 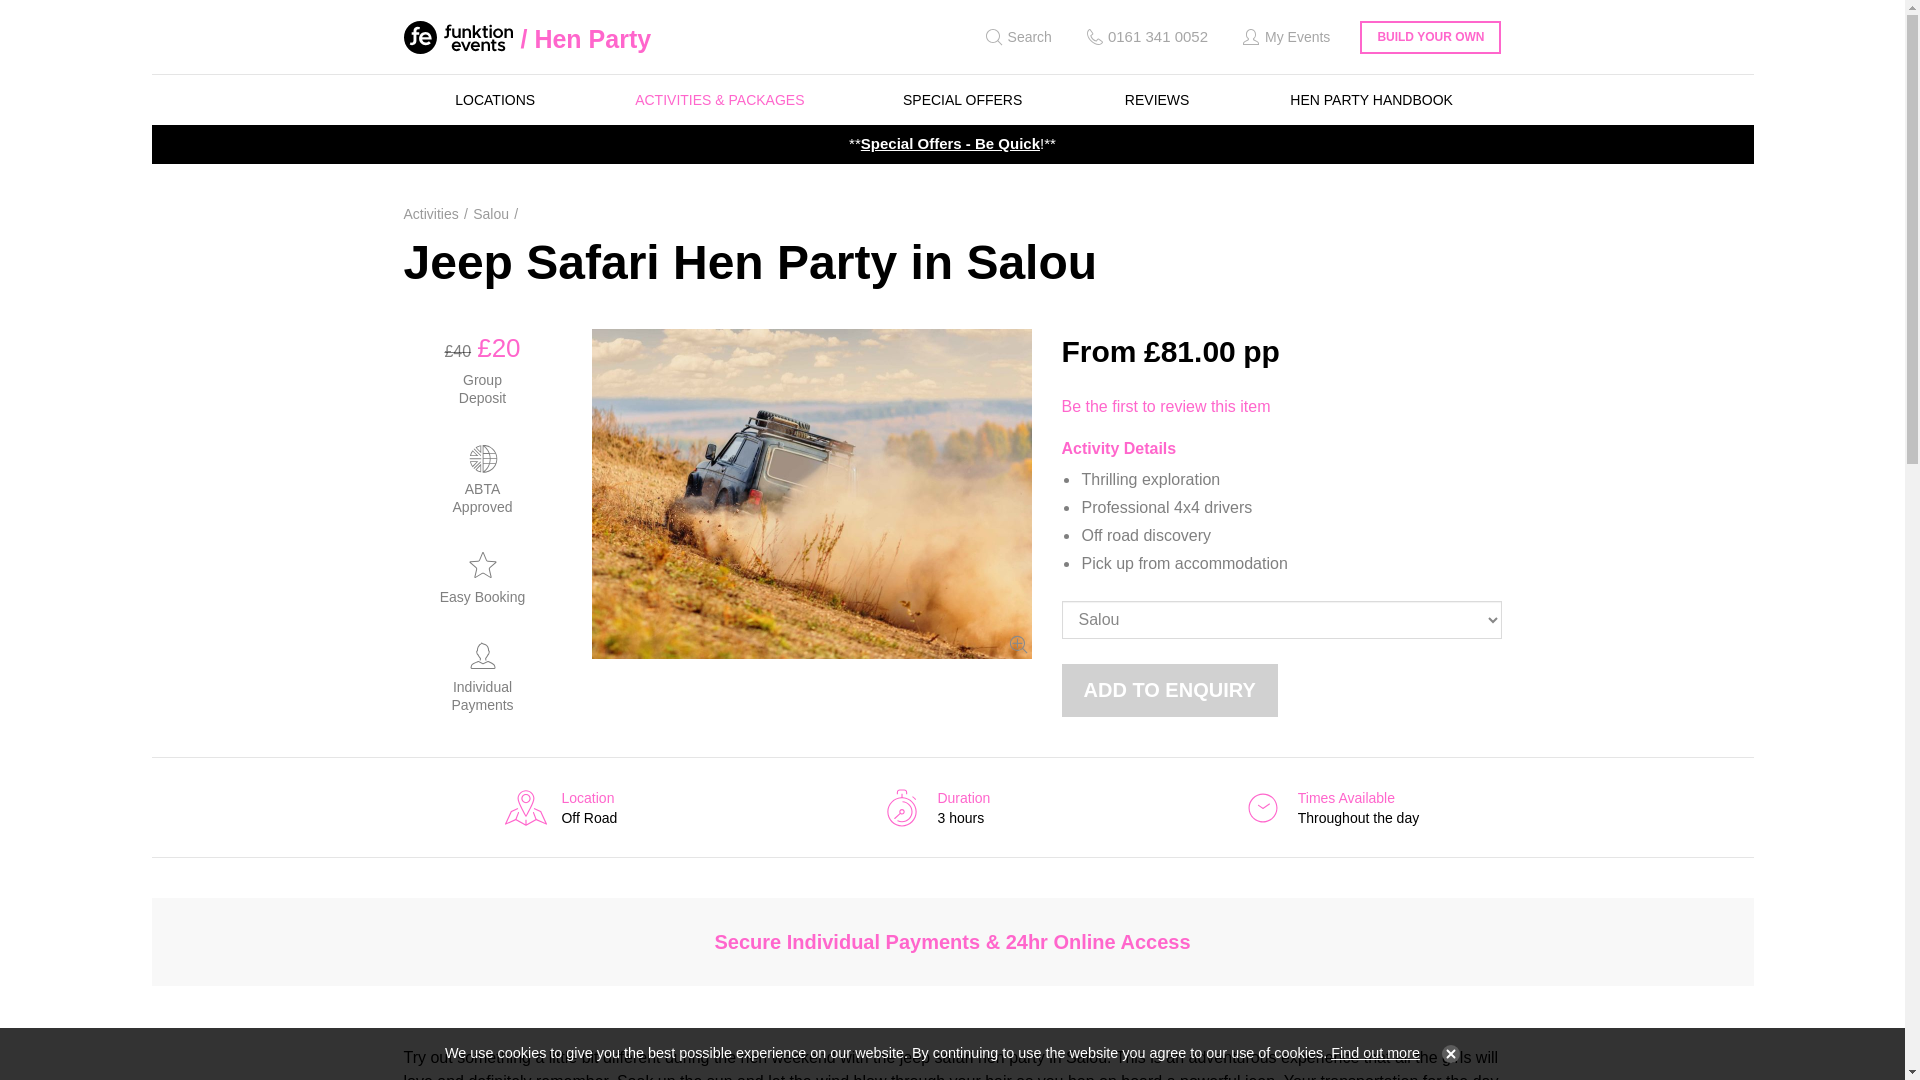 What do you see at coordinates (1170, 690) in the screenshot?
I see `Add to enquiry` at bounding box center [1170, 690].